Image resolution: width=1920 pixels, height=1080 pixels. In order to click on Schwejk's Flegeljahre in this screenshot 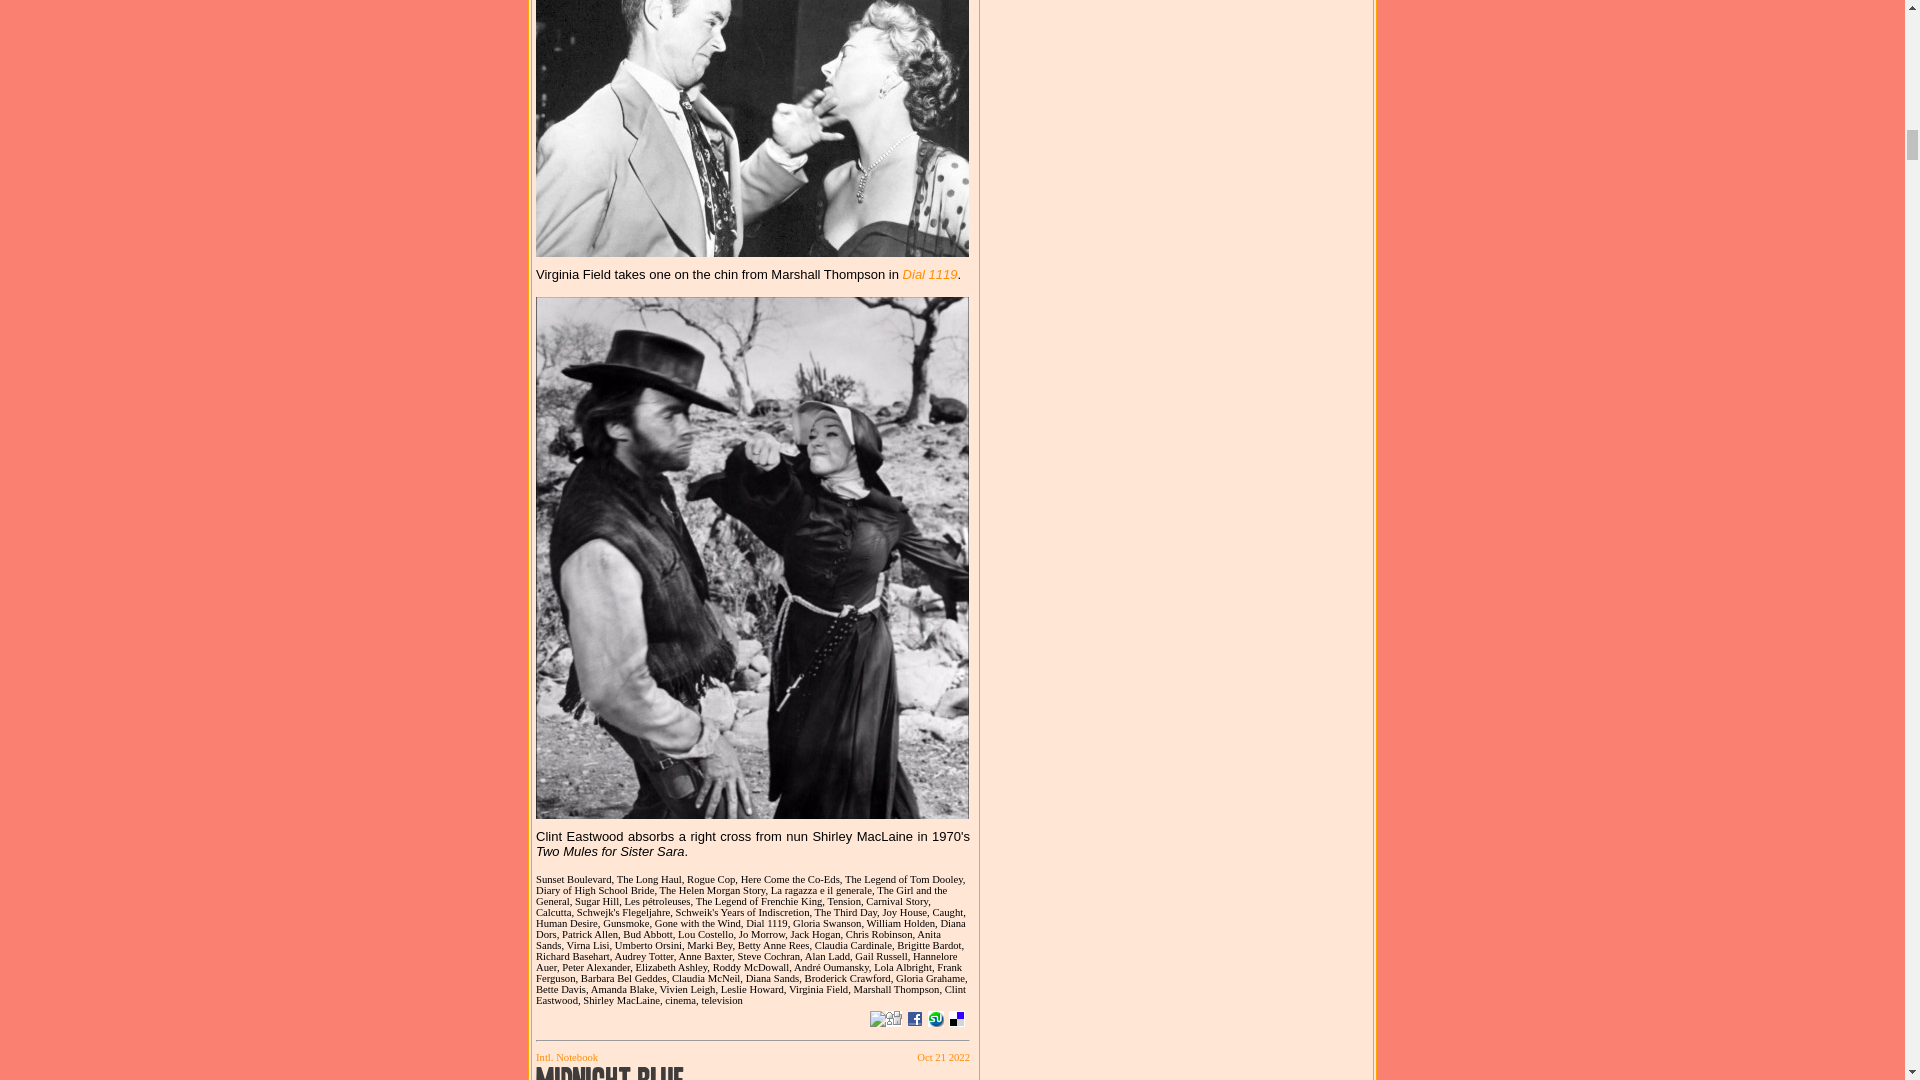, I will do `click(626, 912)`.